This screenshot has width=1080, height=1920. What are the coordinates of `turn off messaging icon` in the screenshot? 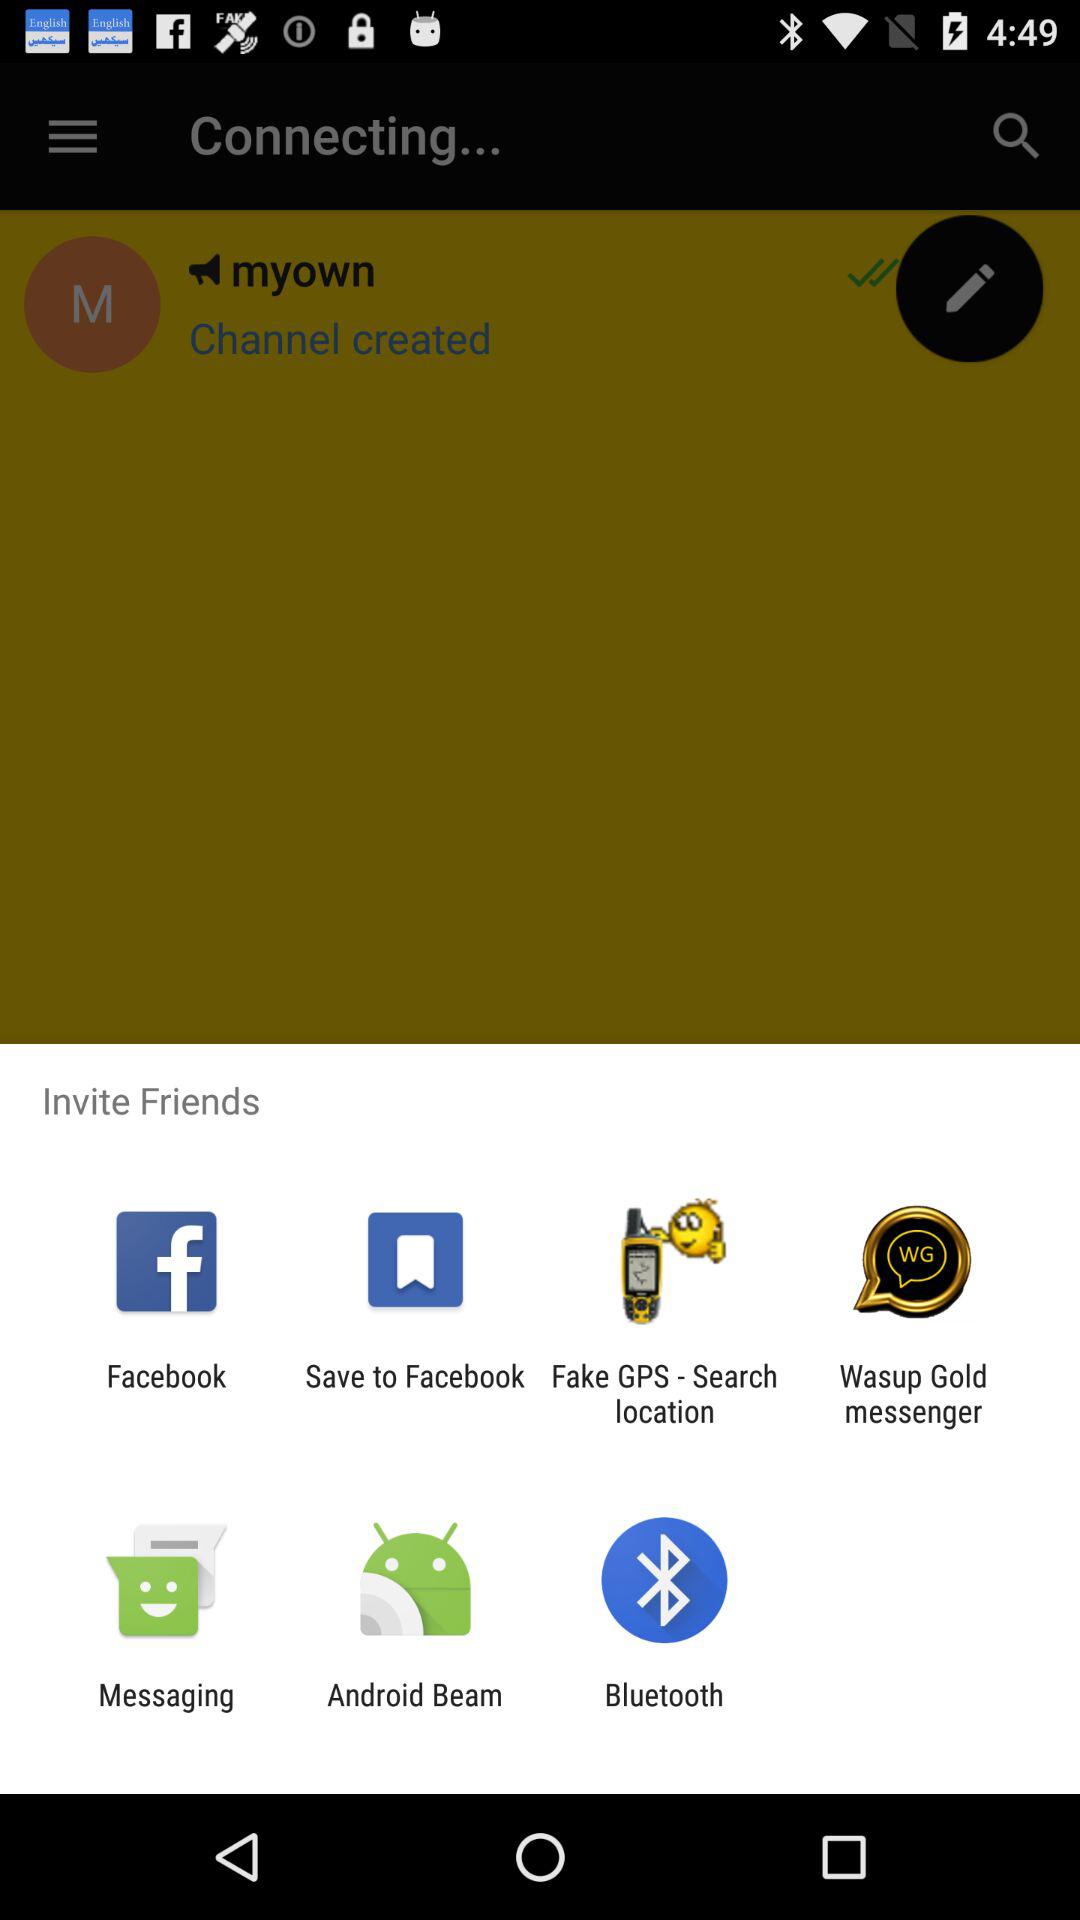 It's located at (166, 1712).